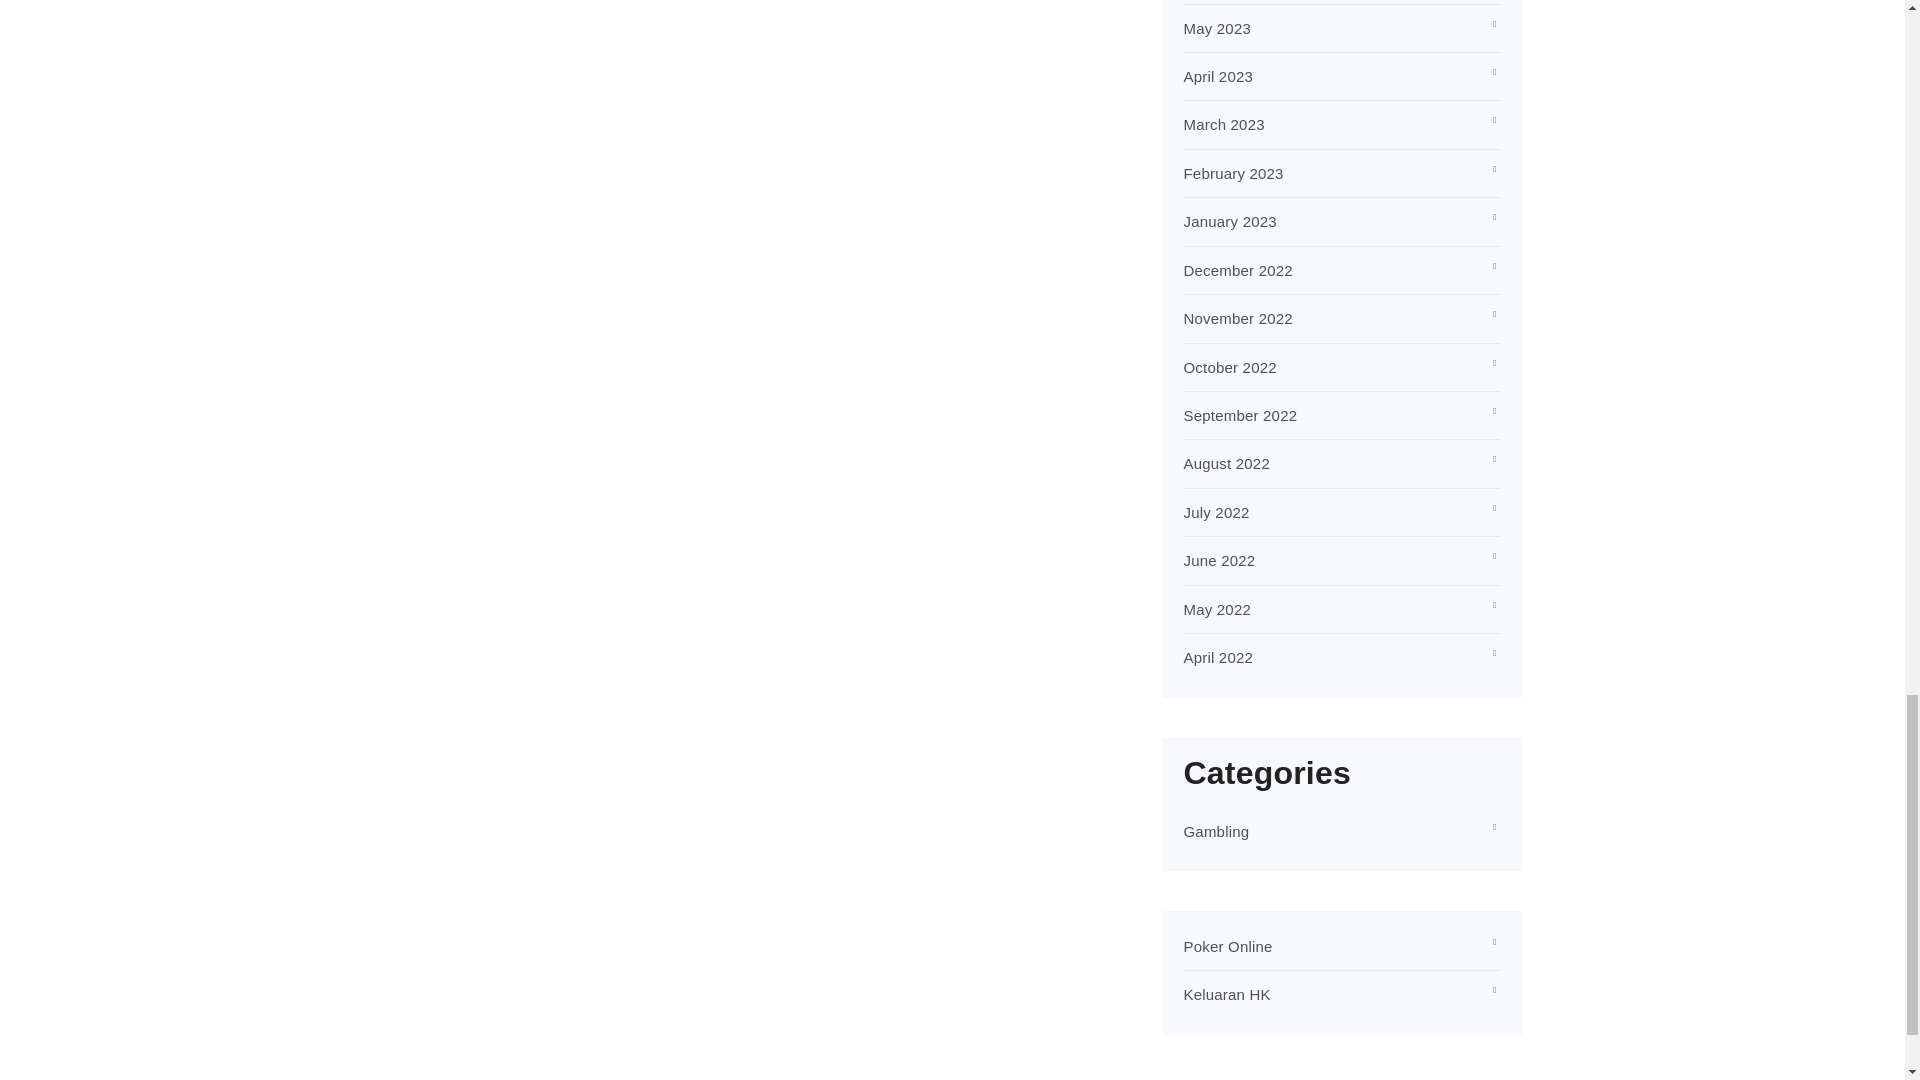 The image size is (1920, 1080). Describe the element at coordinates (1218, 28) in the screenshot. I see `May 2023` at that location.